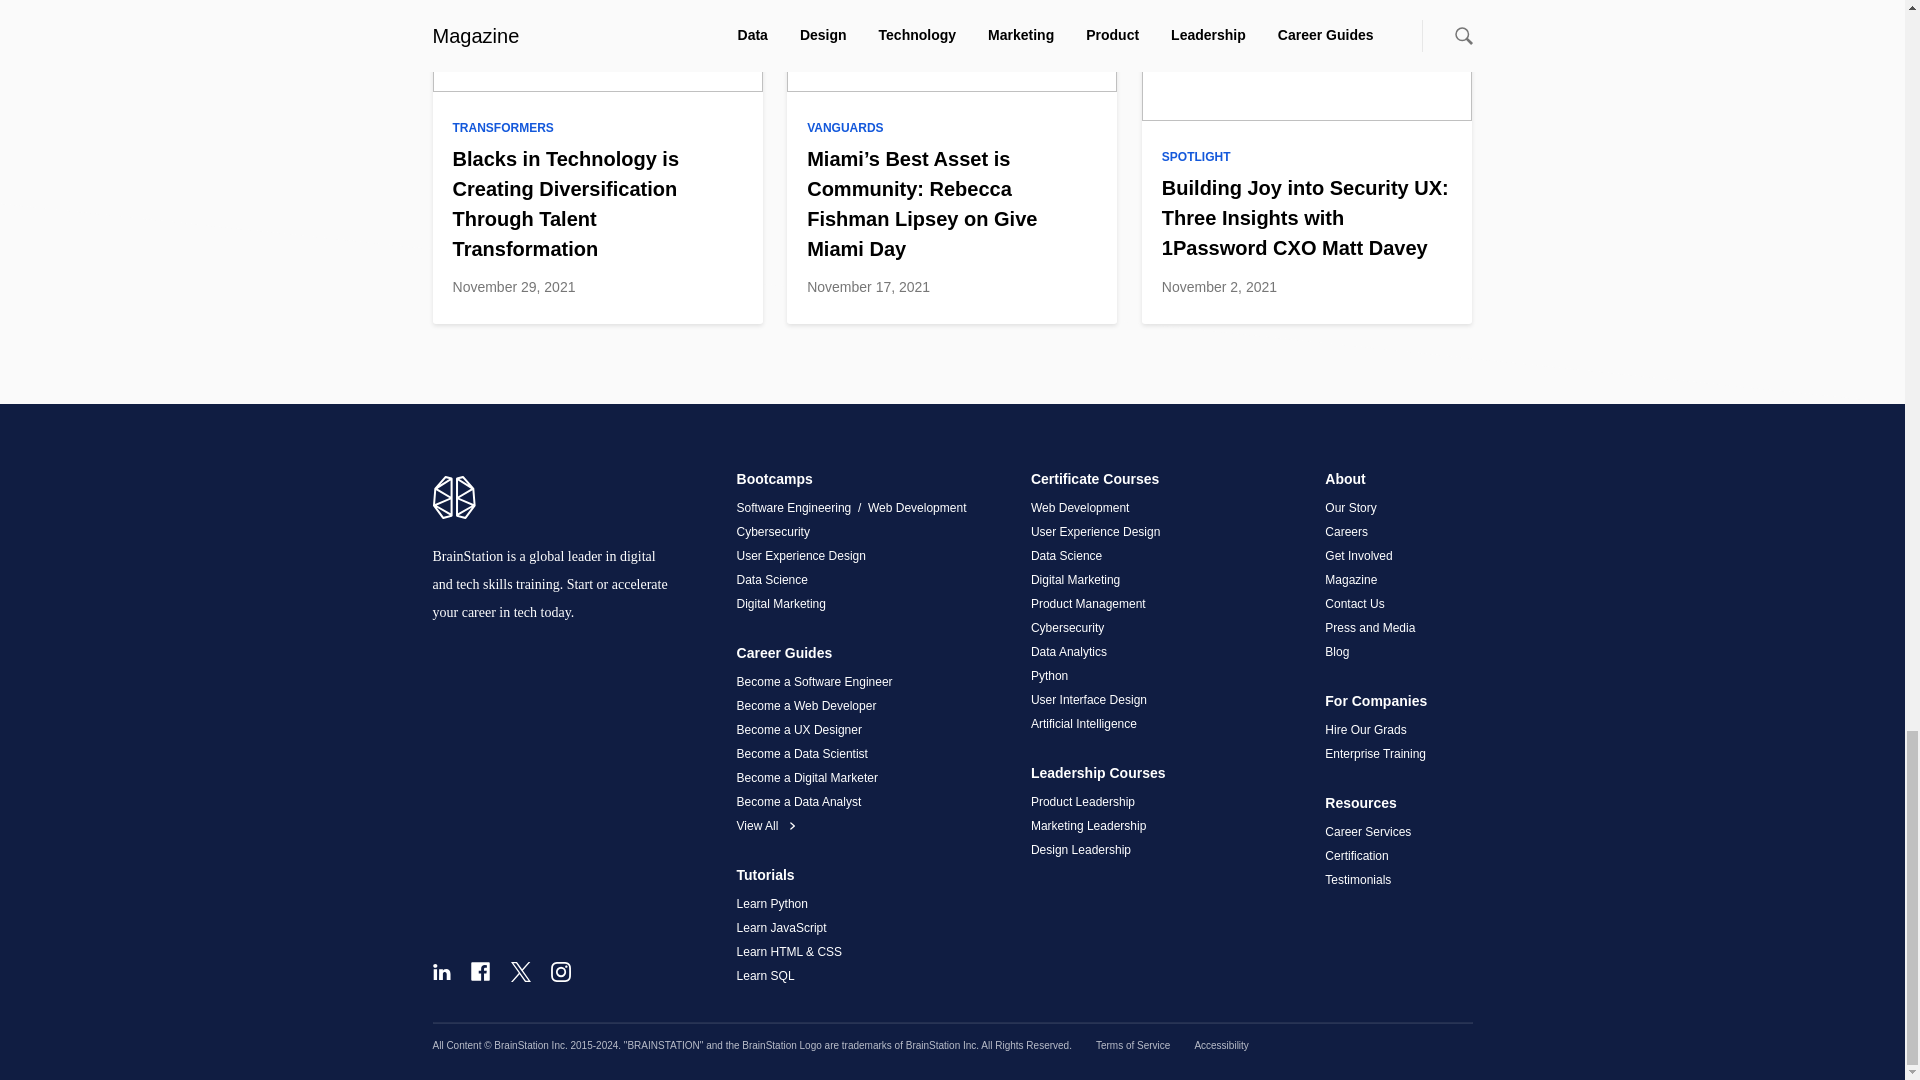  Describe the element at coordinates (520, 972) in the screenshot. I see `BrainStation X` at that location.